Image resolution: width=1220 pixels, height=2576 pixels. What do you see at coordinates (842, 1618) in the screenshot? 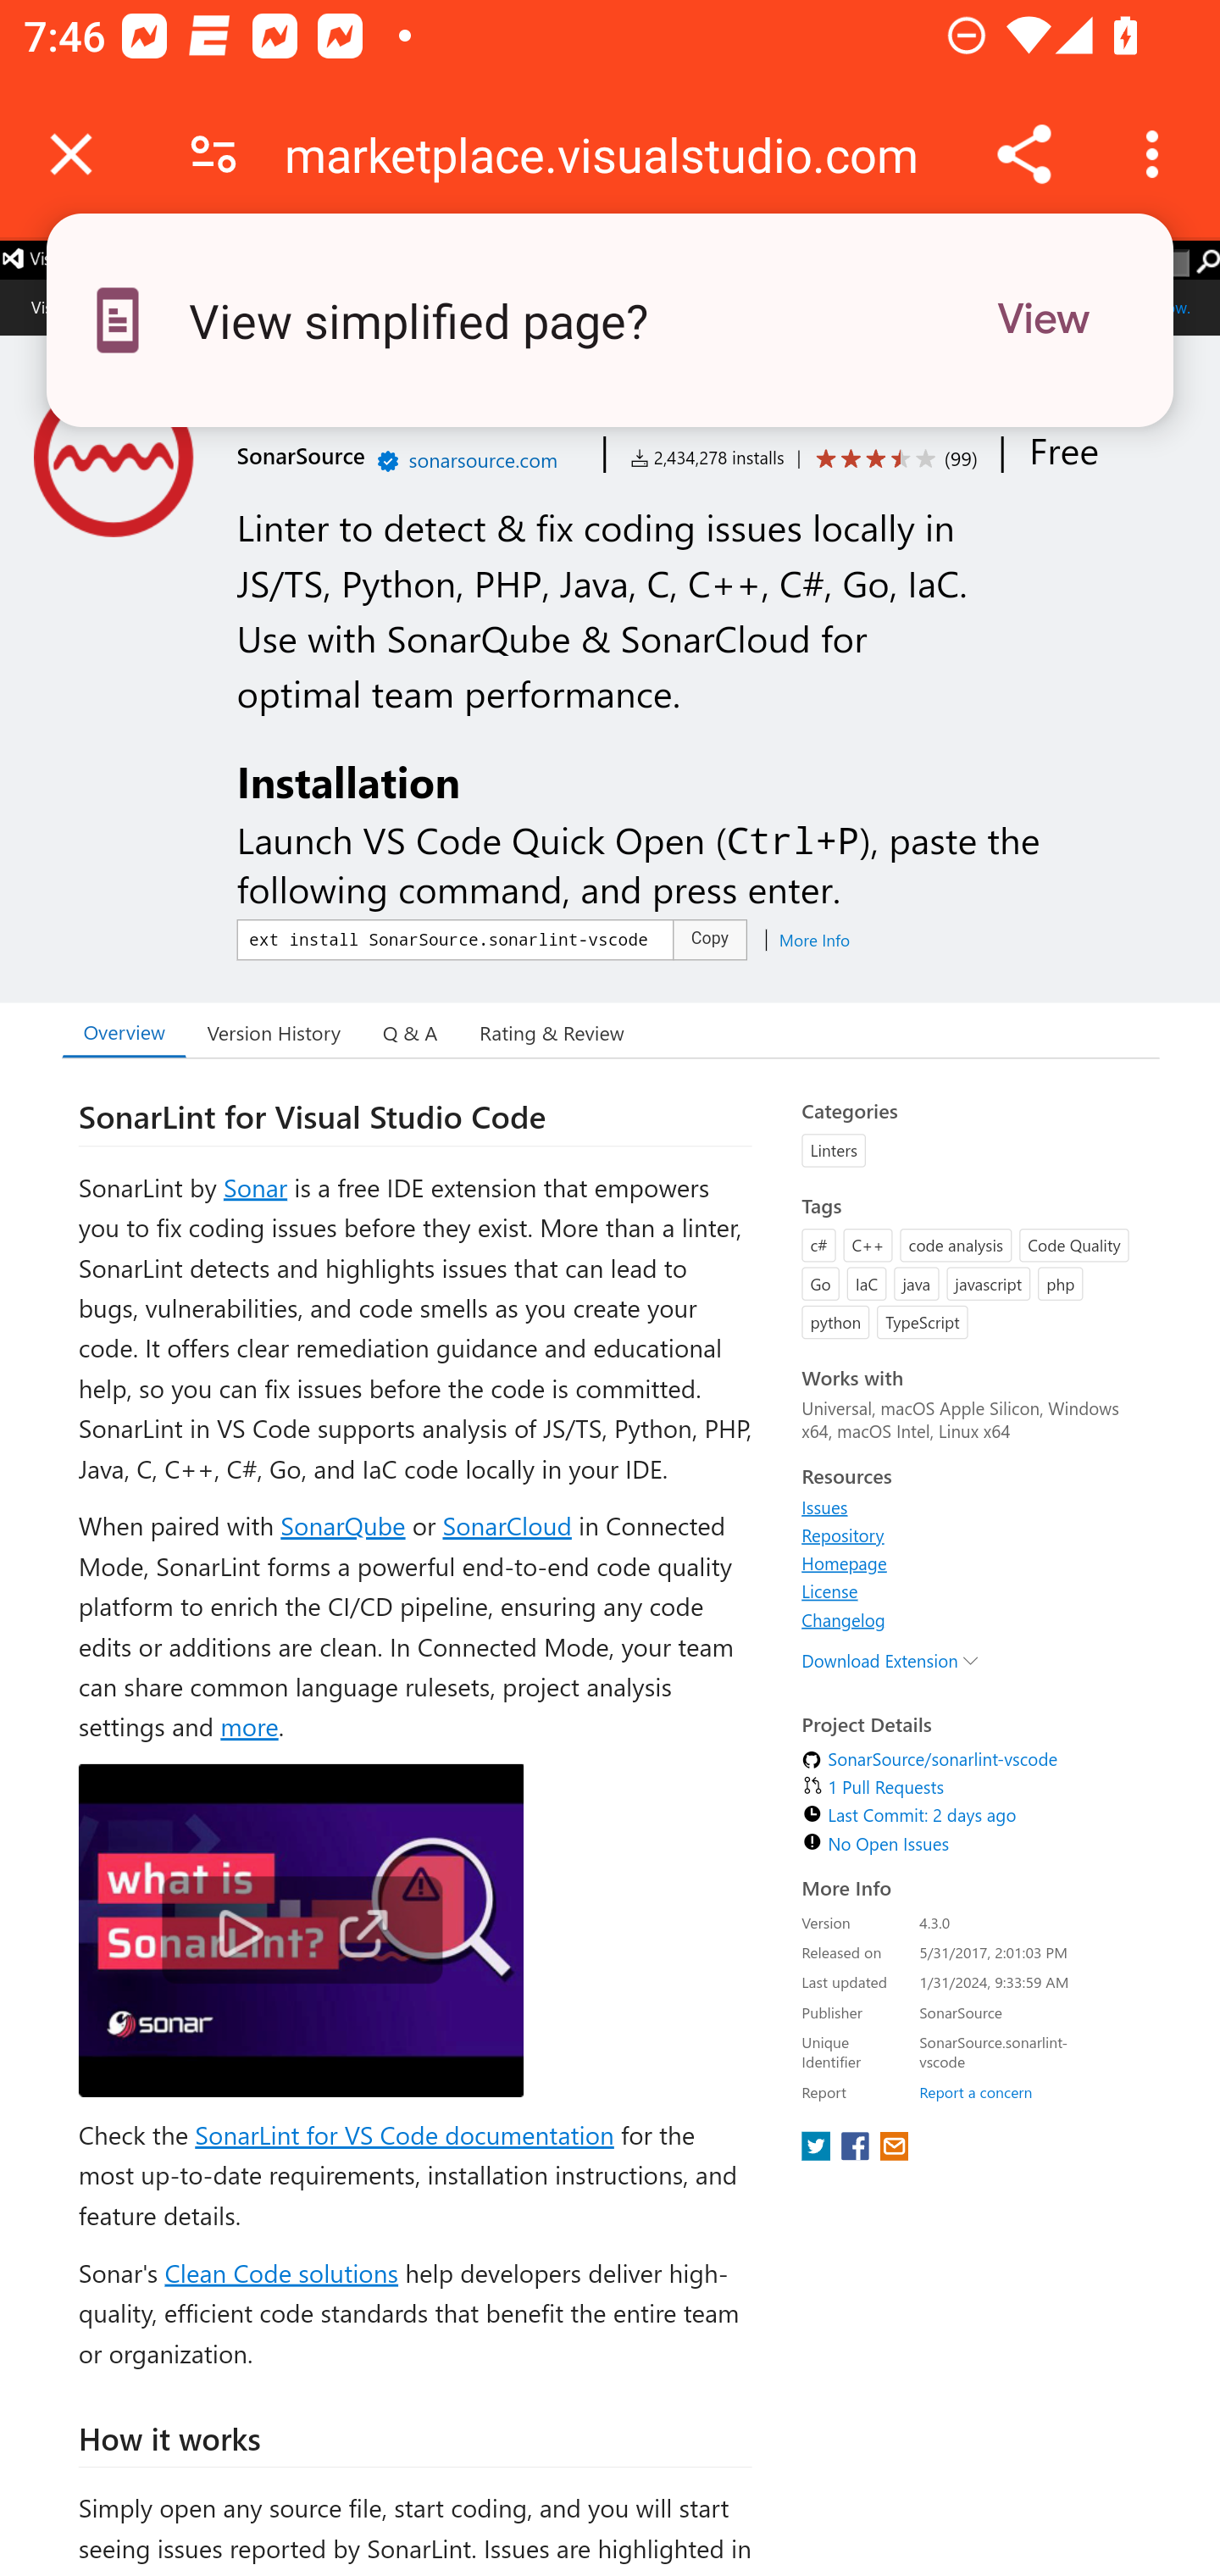
I see `Changelog` at bounding box center [842, 1618].